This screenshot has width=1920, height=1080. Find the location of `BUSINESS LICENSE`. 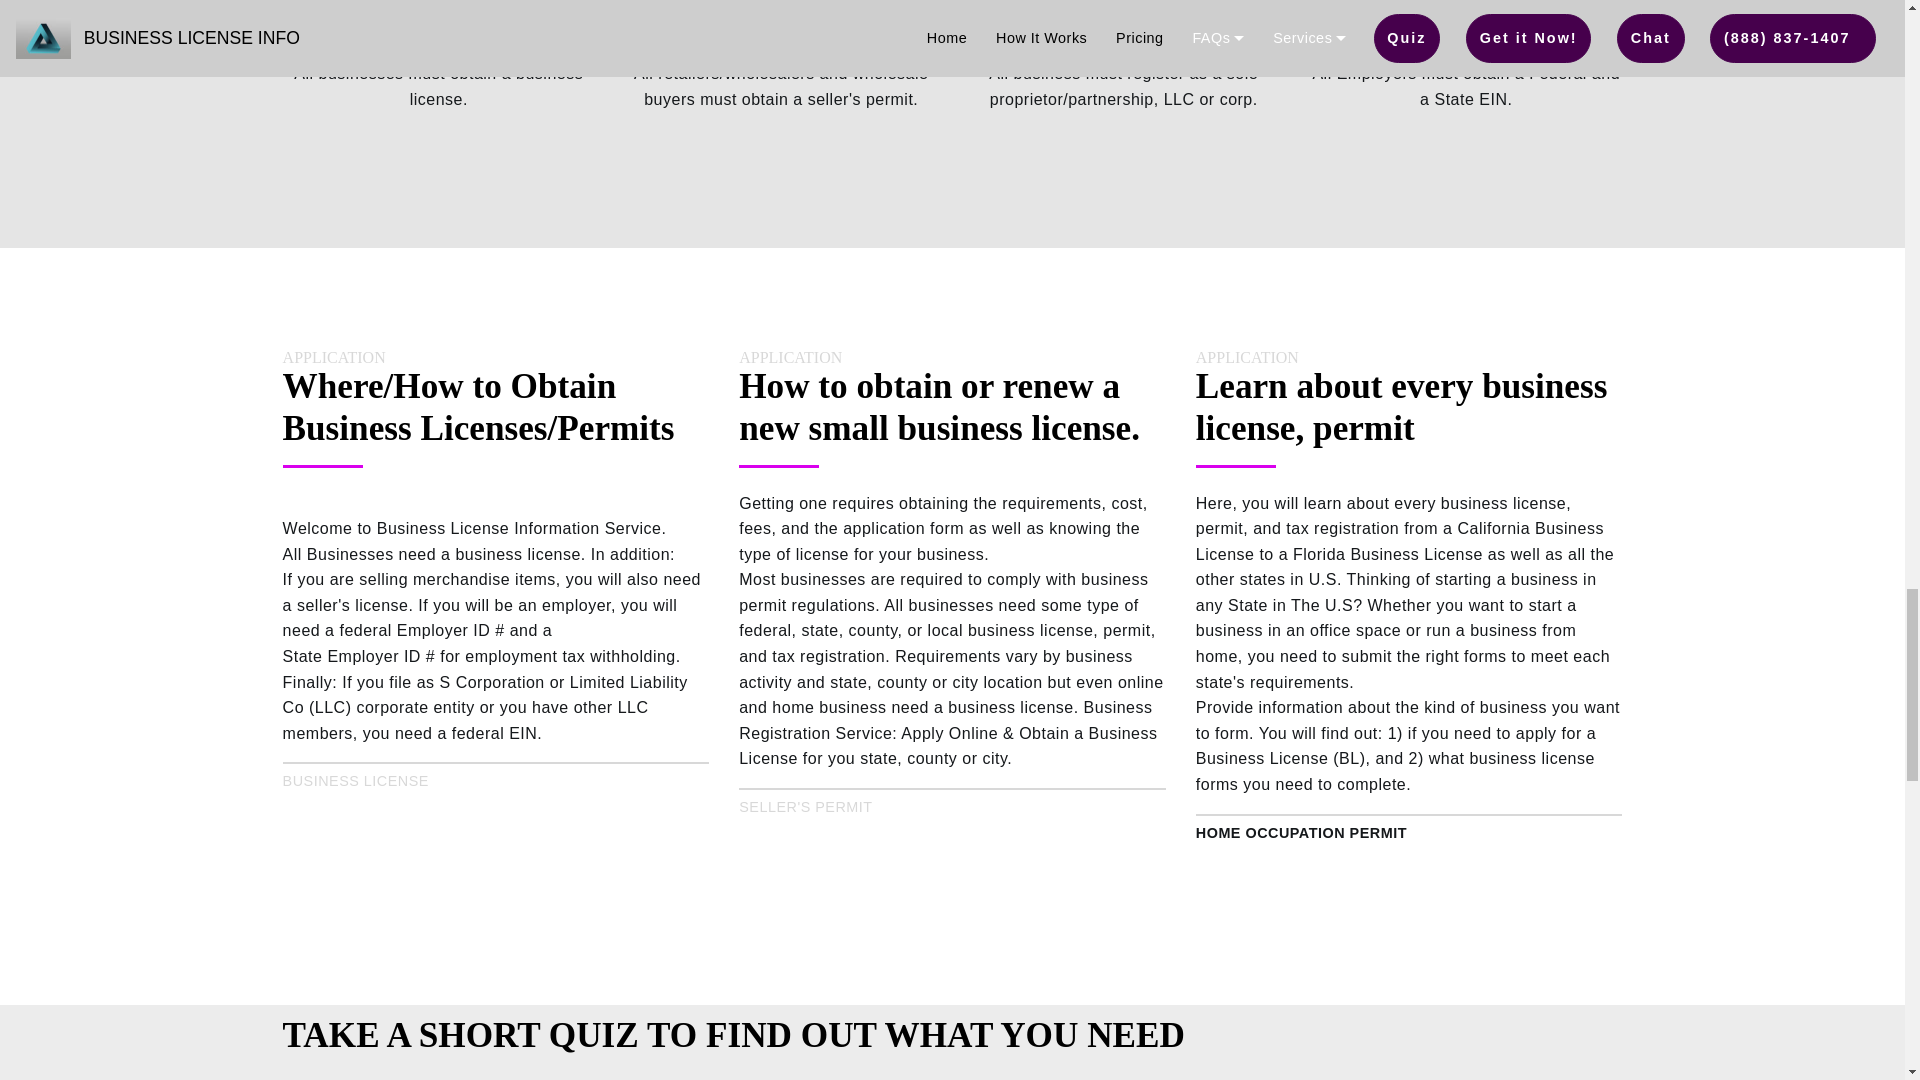

BUSINESS LICENSE is located at coordinates (355, 781).